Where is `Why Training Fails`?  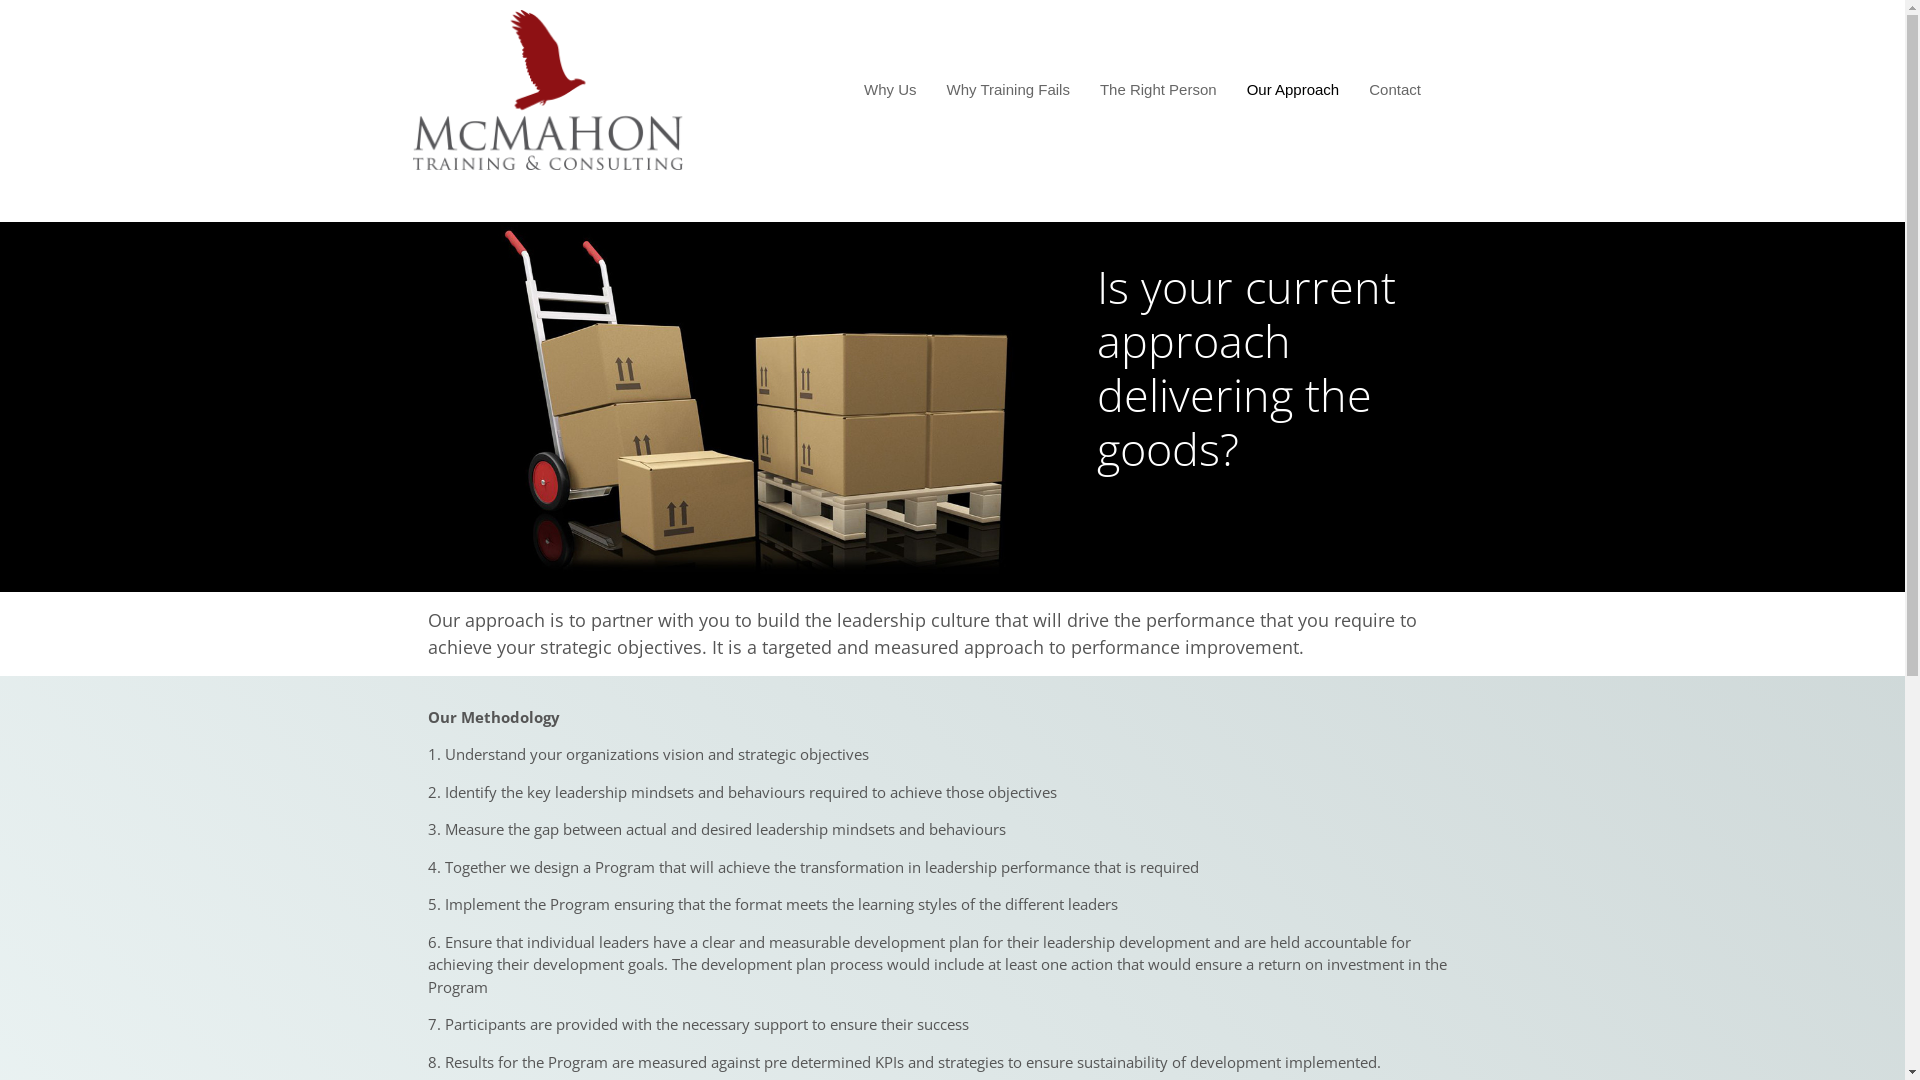 Why Training Fails is located at coordinates (1008, 90).